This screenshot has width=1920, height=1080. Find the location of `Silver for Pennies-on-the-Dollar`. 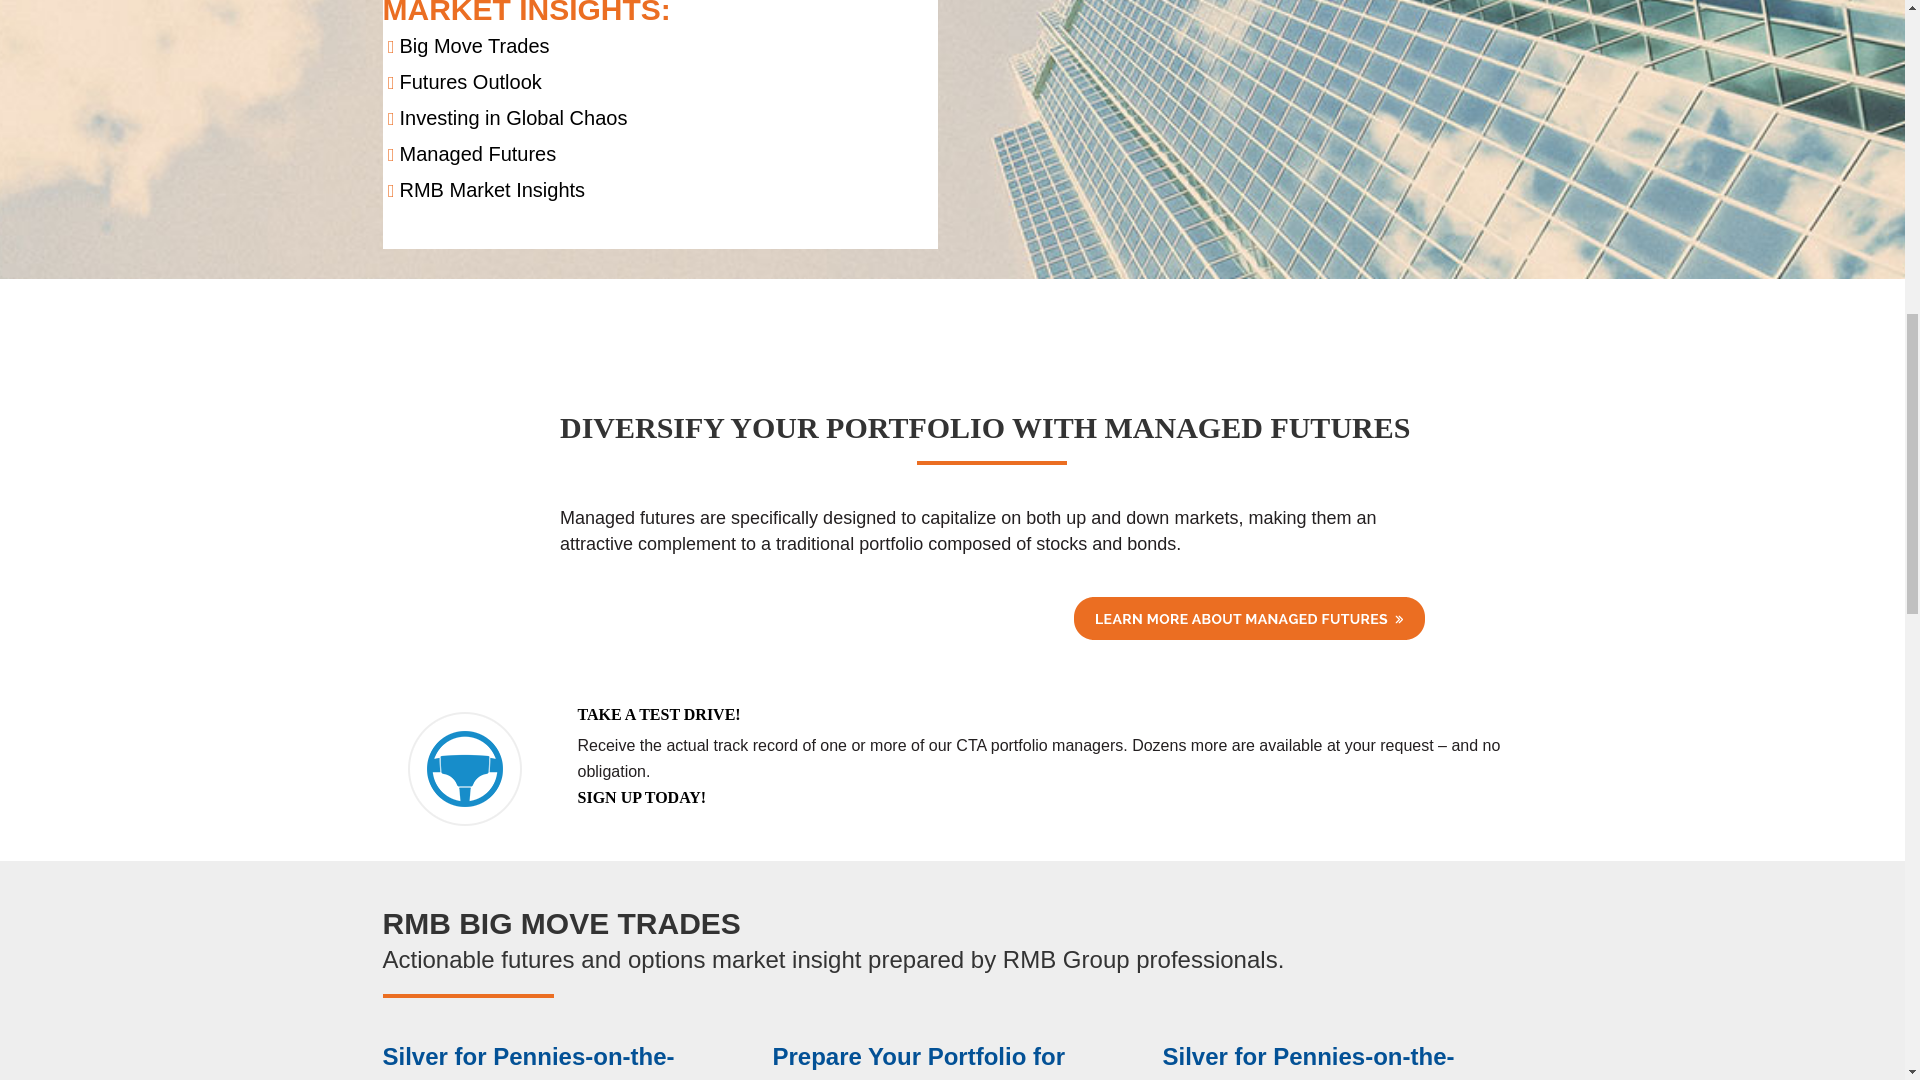

Silver for Pennies-on-the-Dollar is located at coordinates (1307, 1062).